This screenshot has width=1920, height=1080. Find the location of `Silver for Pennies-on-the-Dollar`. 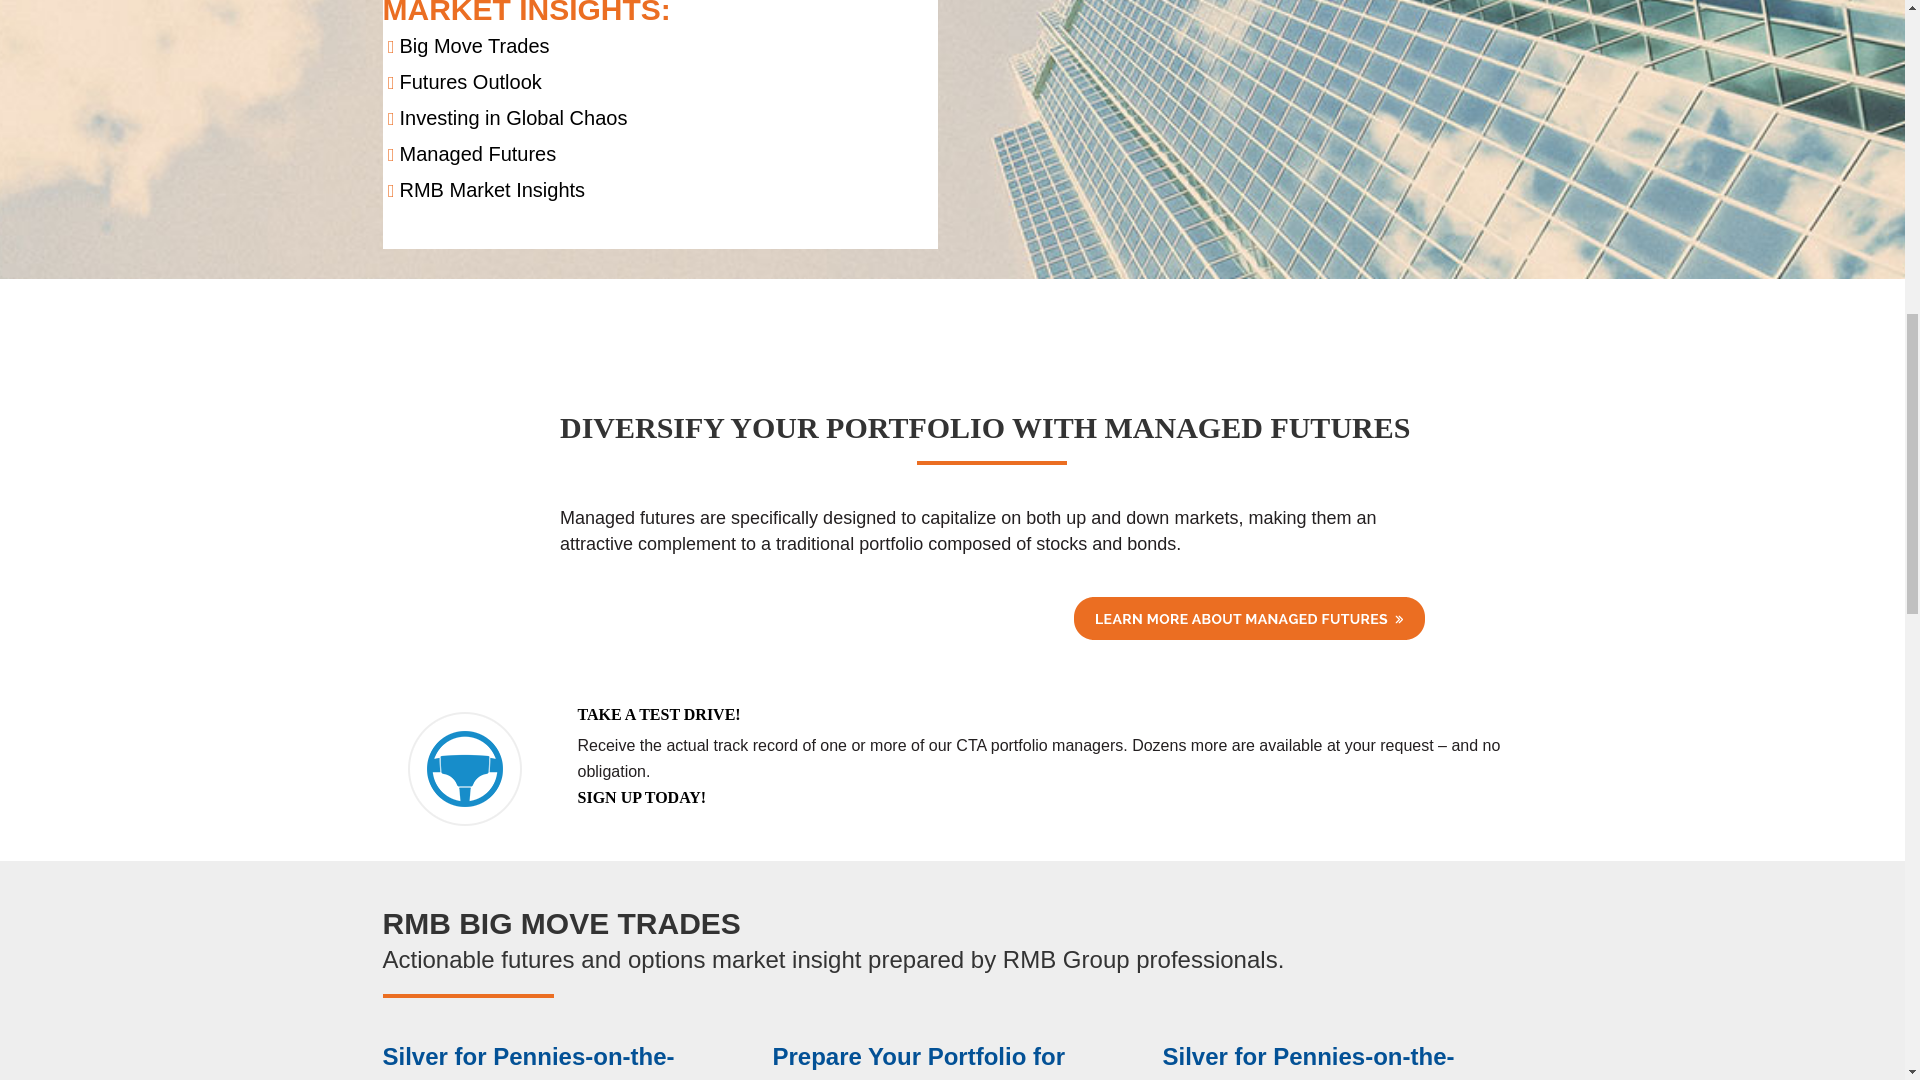

Silver for Pennies-on-the-Dollar is located at coordinates (1307, 1062).